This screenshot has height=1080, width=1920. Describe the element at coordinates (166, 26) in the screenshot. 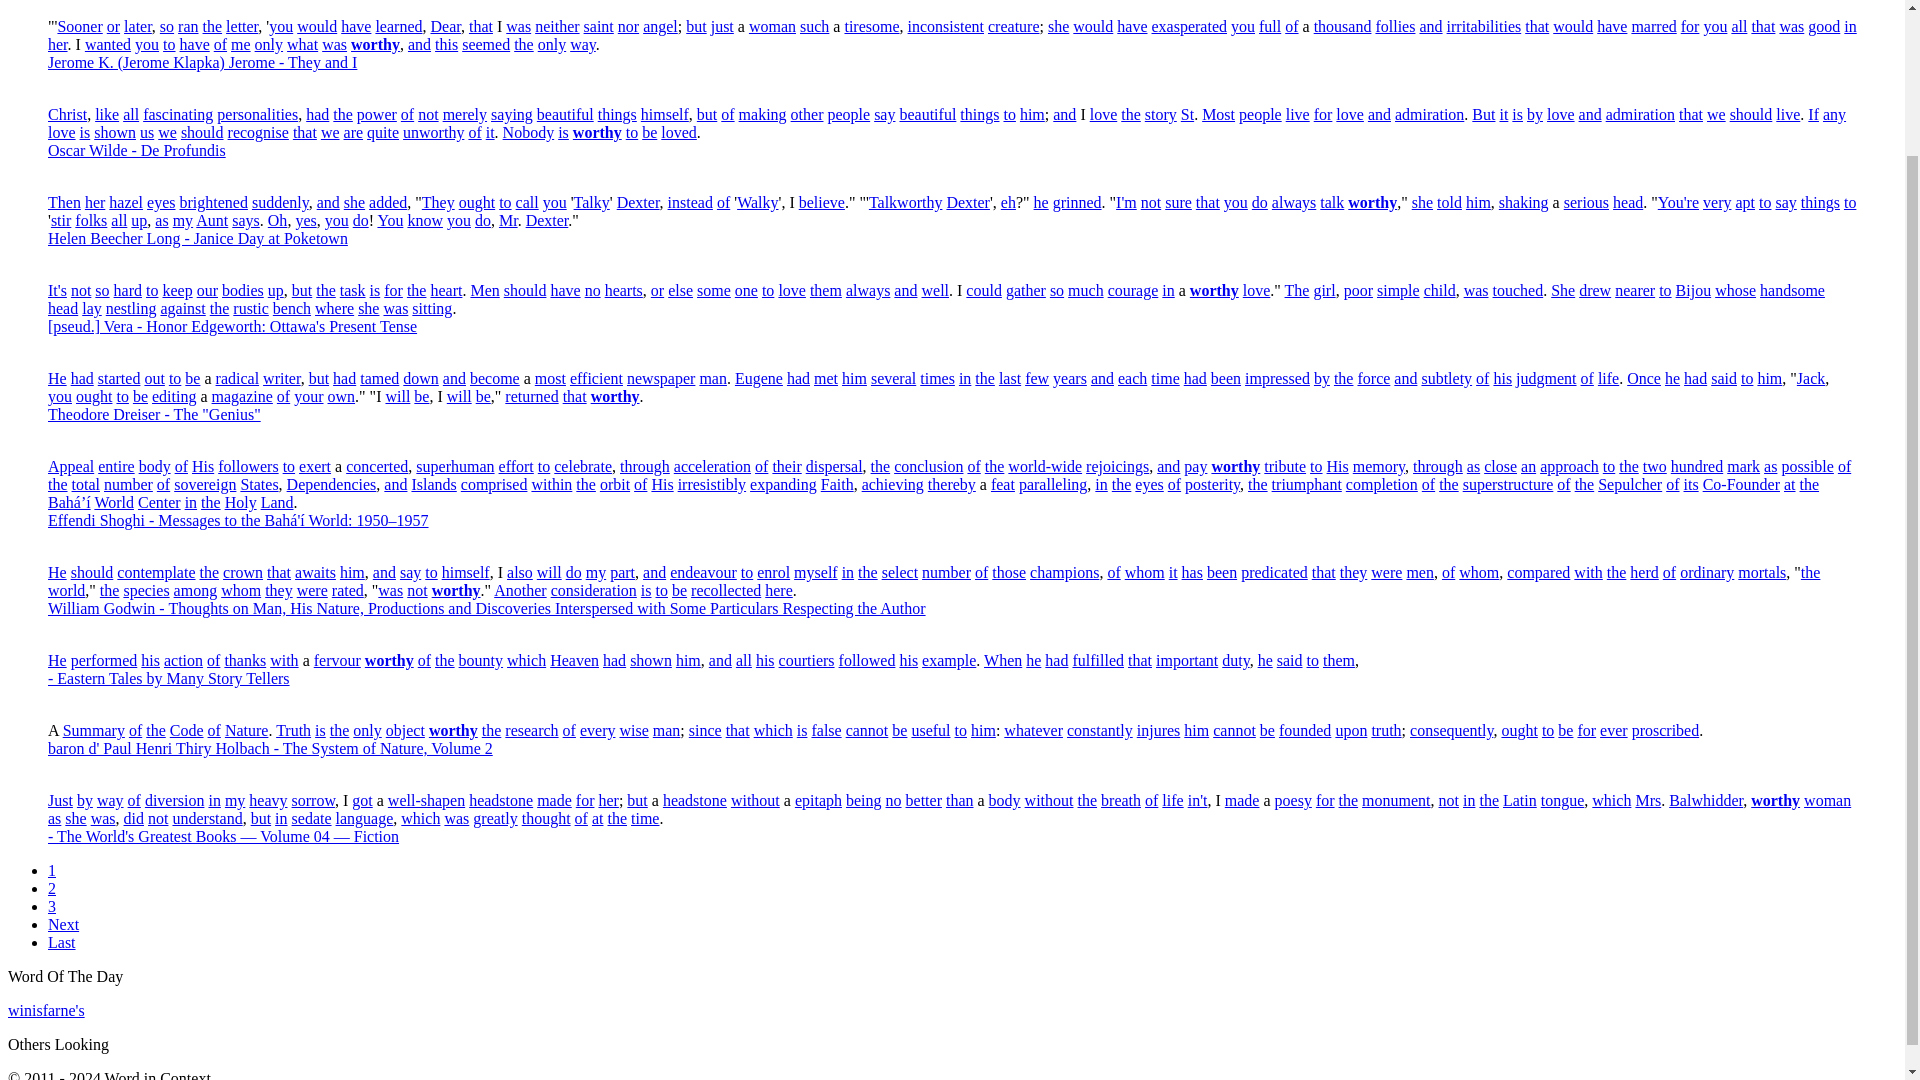

I see `Click to find the word in context` at that location.